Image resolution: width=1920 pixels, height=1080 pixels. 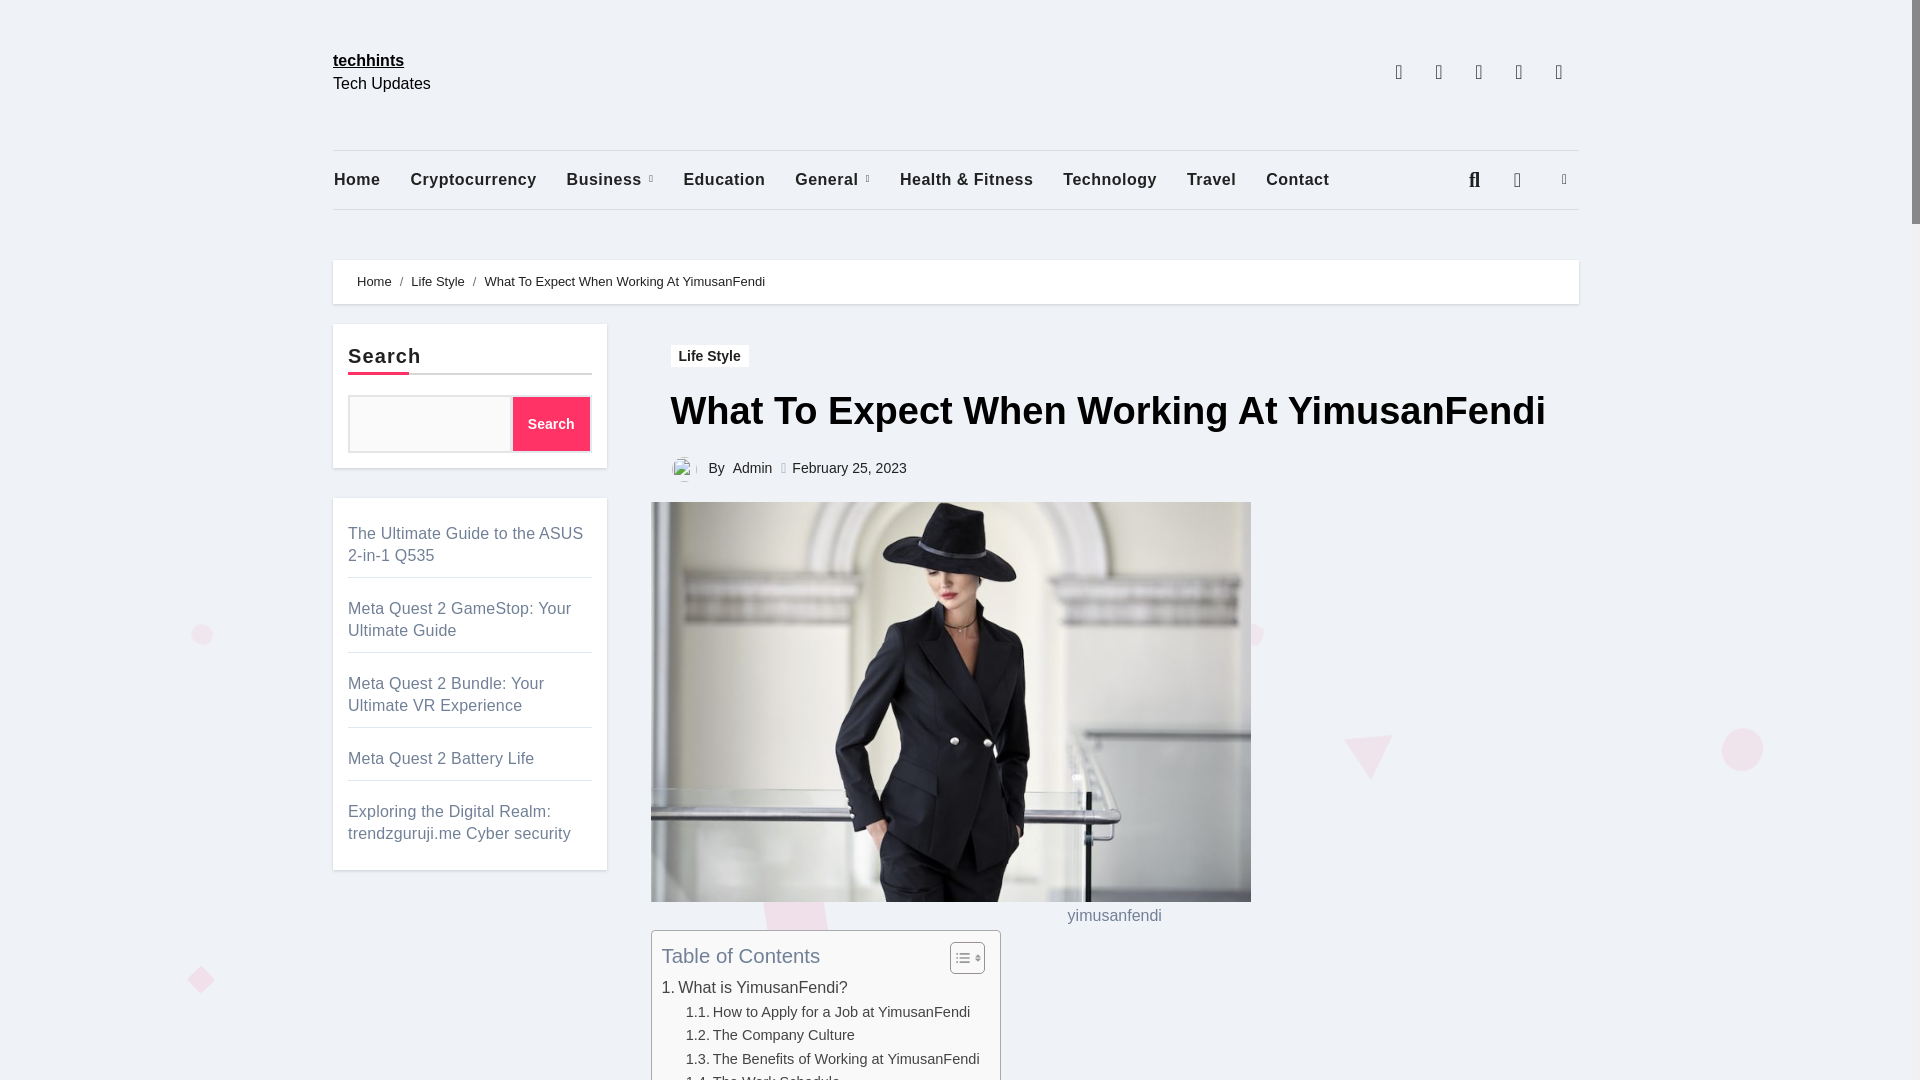 What do you see at coordinates (1124, 180) in the screenshot?
I see `Technology` at bounding box center [1124, 180].